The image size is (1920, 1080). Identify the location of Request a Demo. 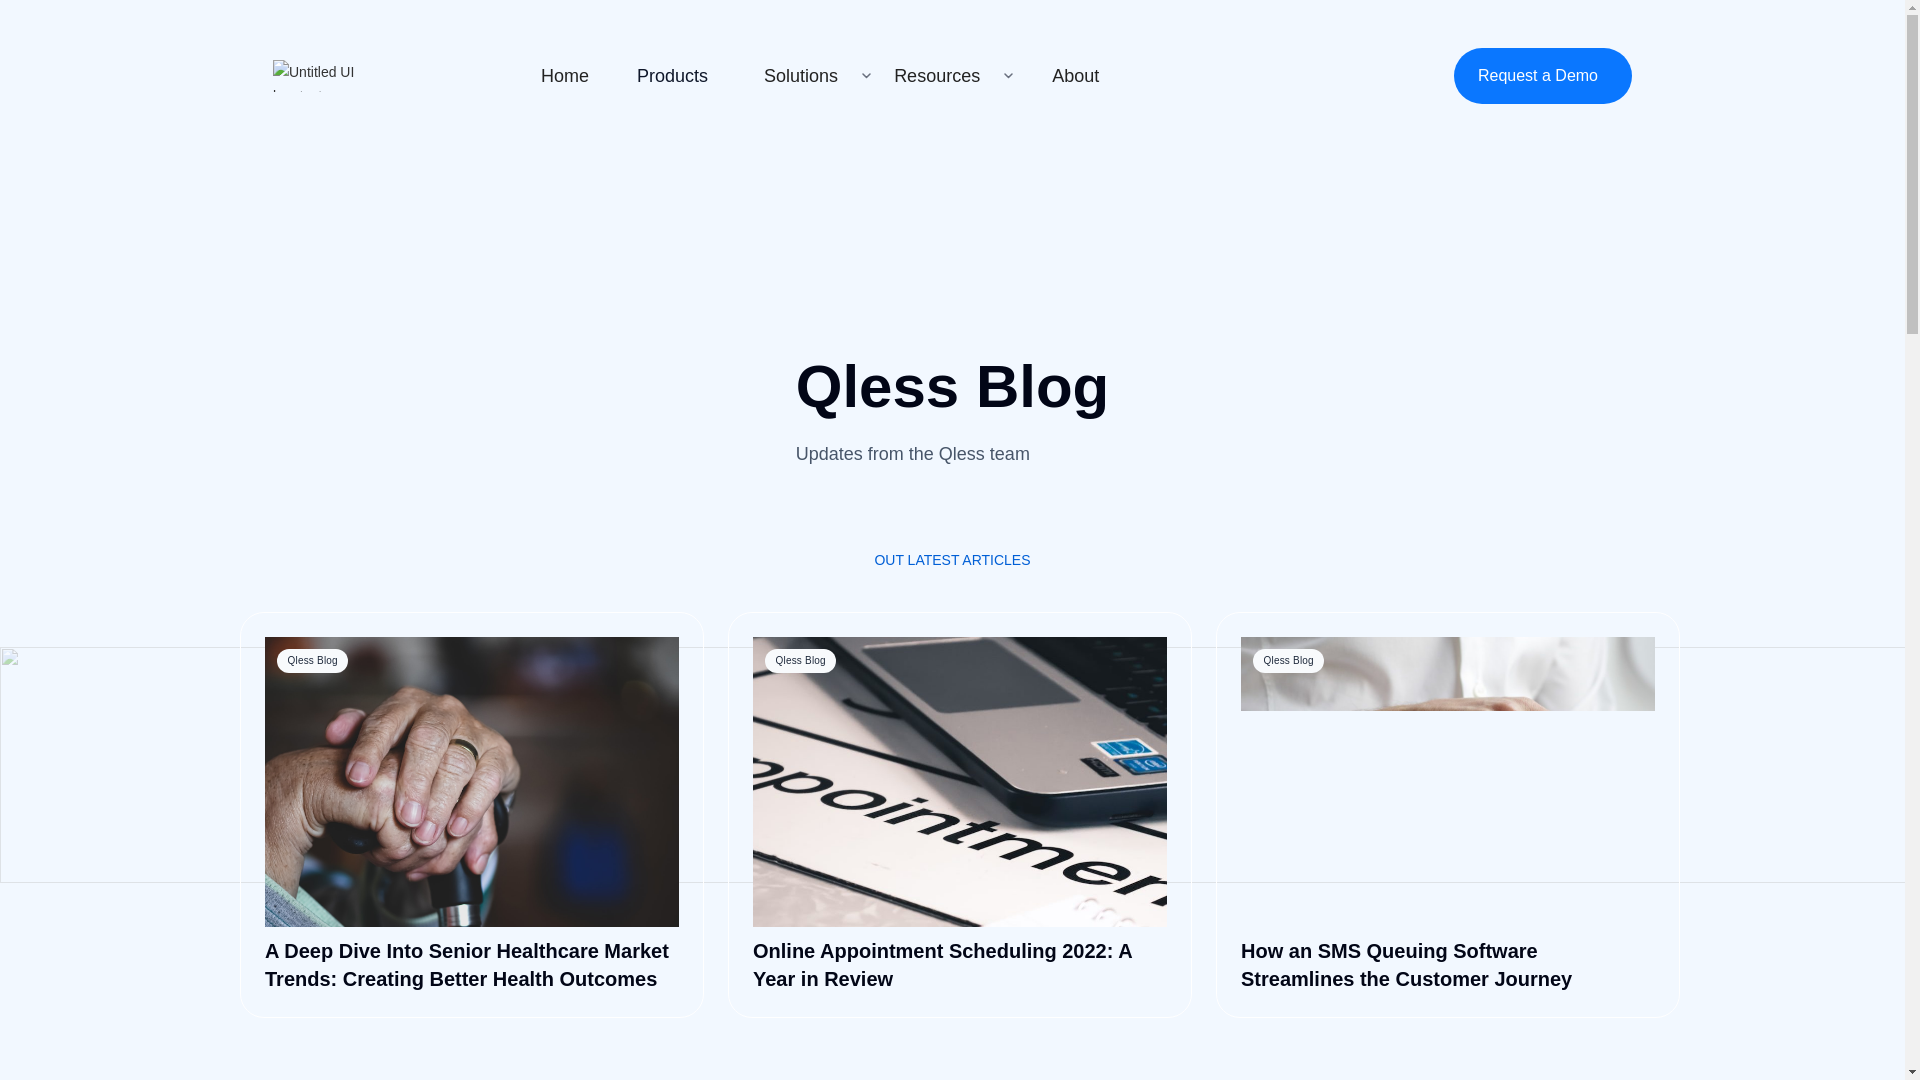
(1542, 75).